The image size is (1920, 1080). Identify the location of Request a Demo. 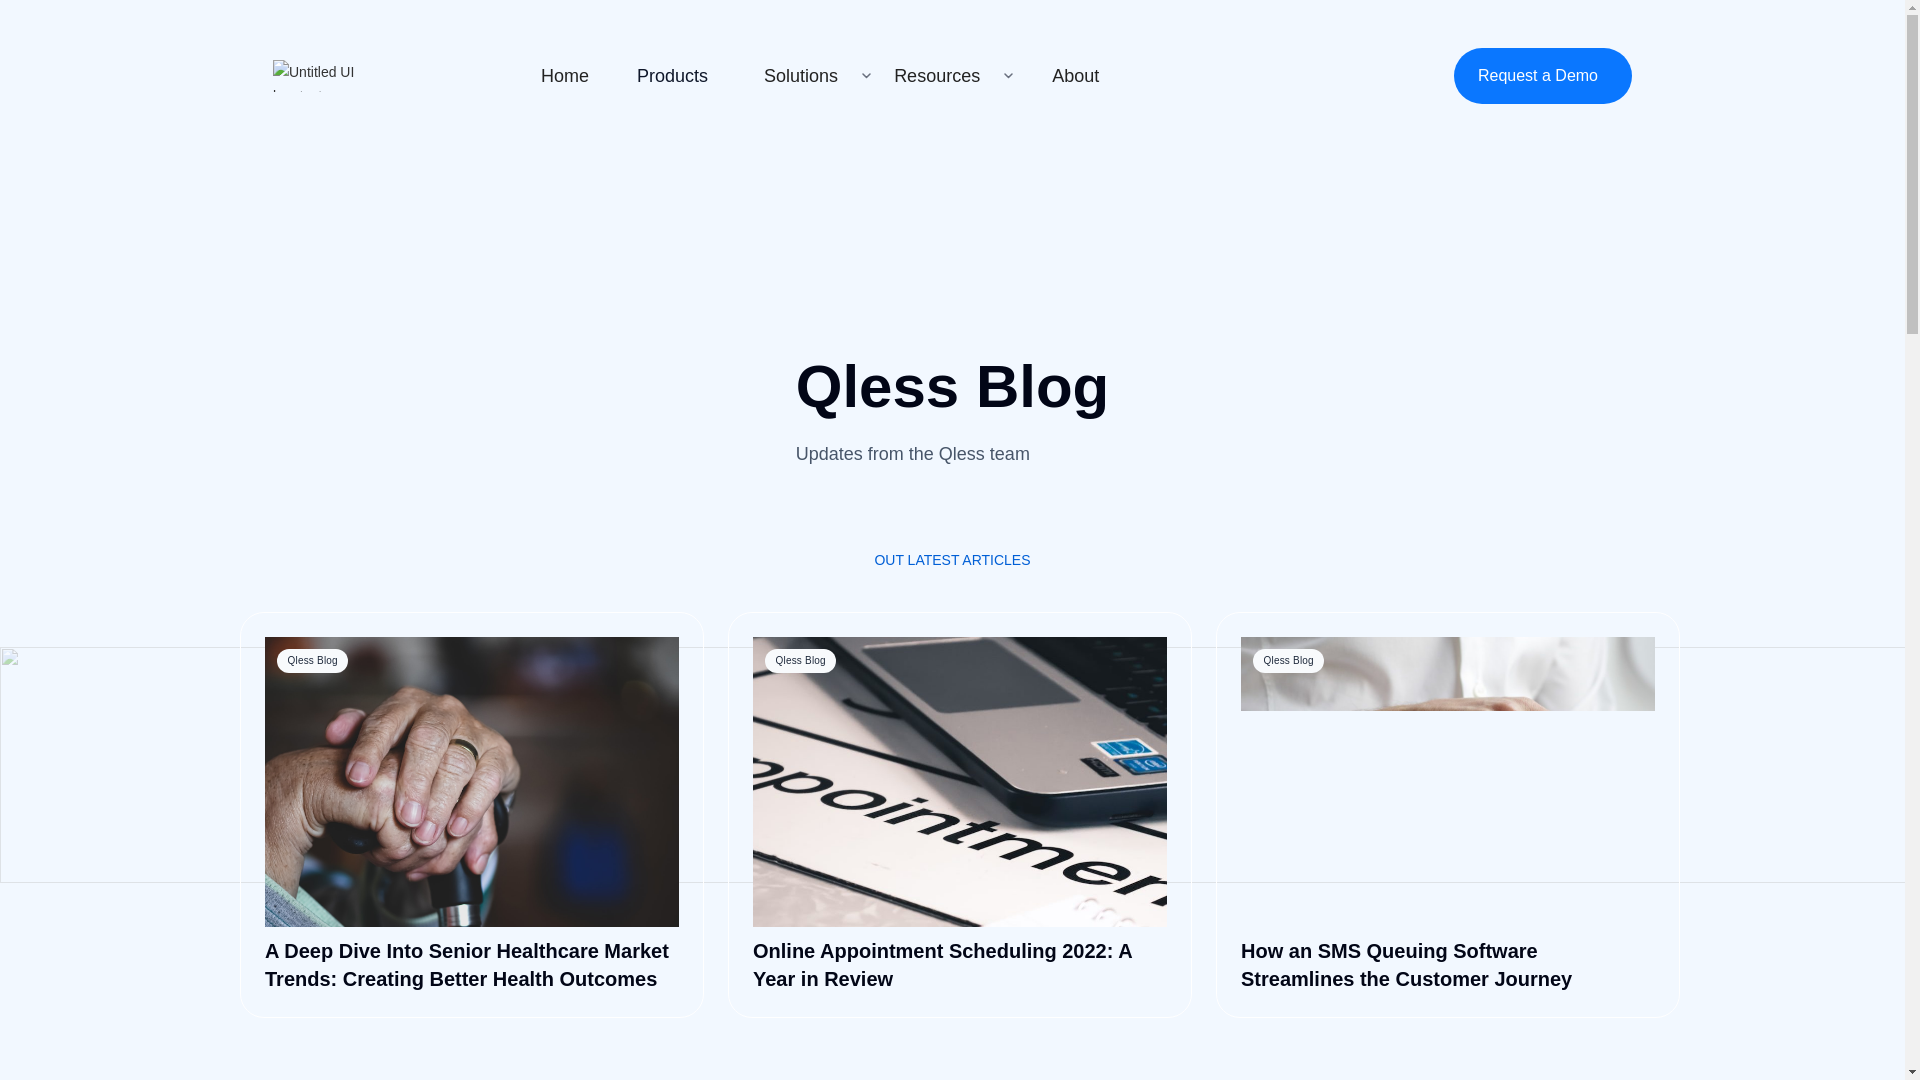
(1542, 75).